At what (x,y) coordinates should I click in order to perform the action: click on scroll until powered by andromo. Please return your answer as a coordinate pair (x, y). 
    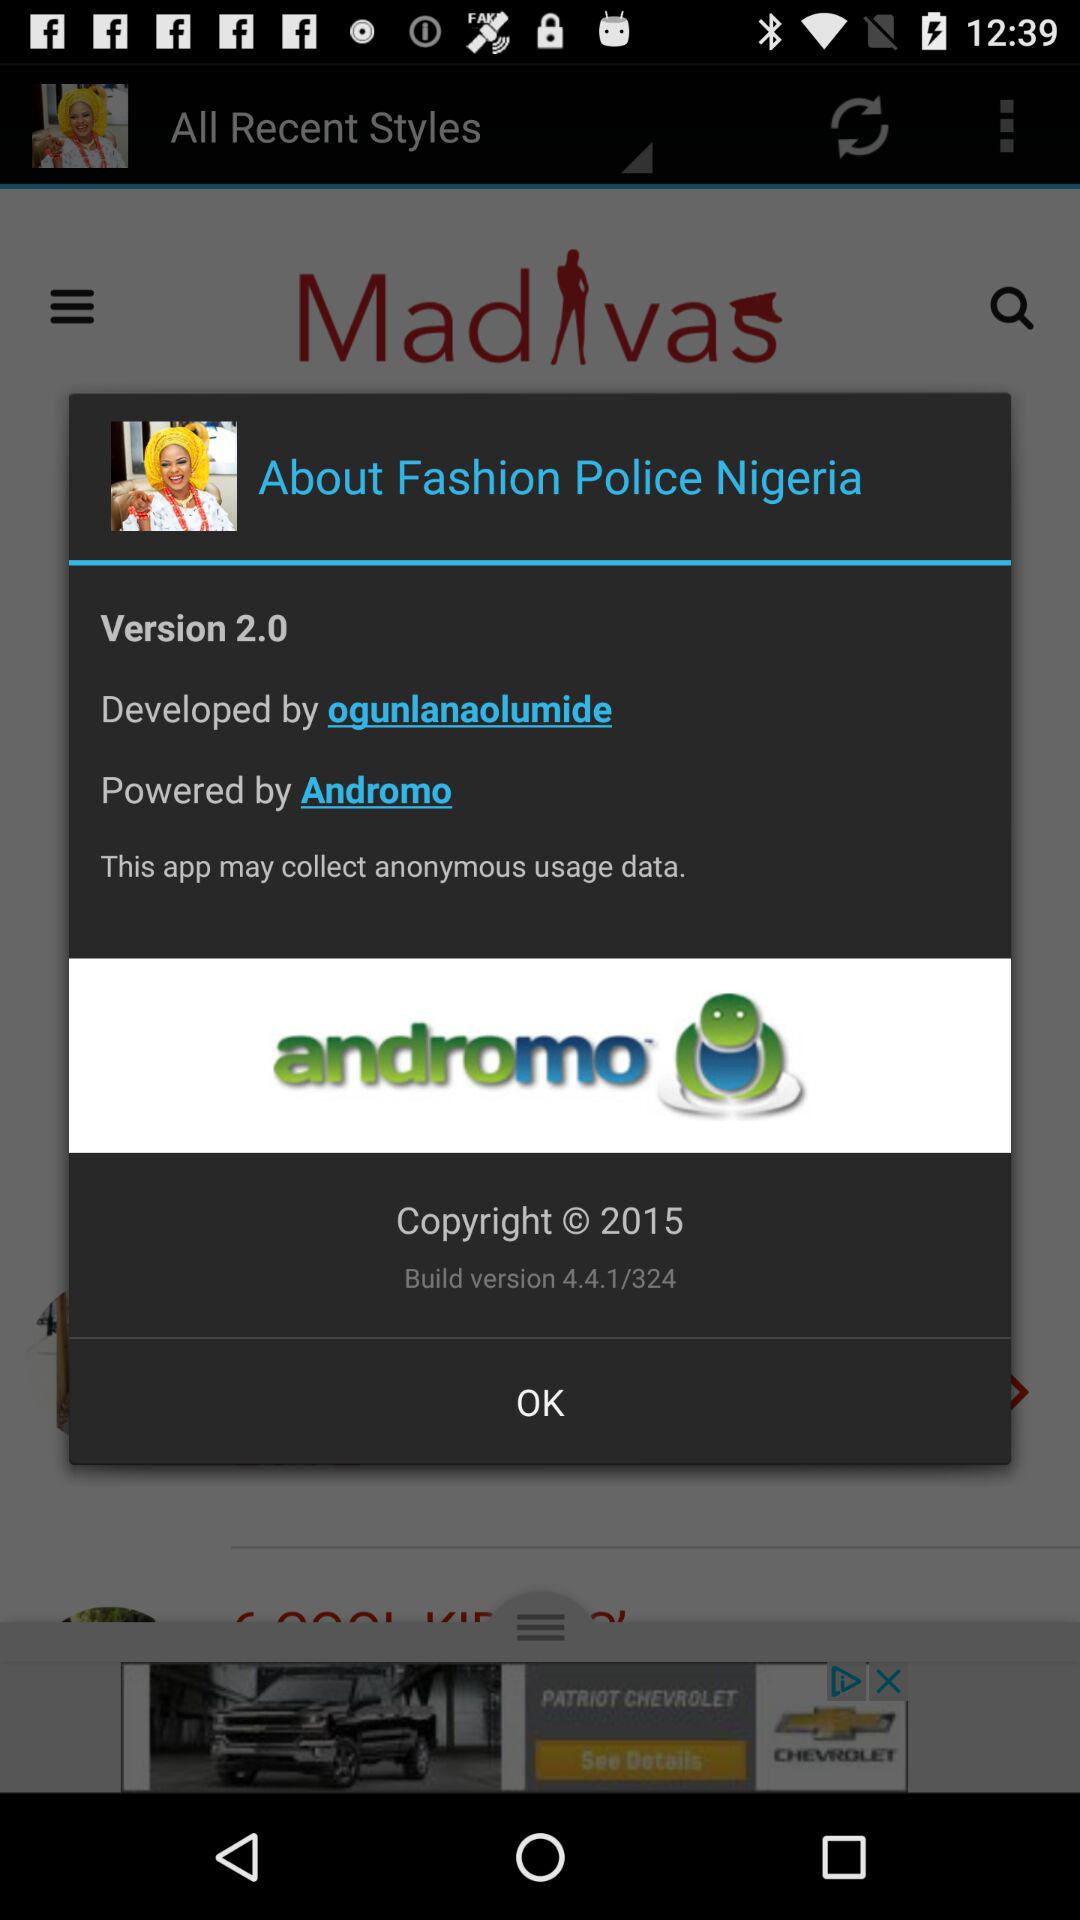
    Looking at the image, I should click on (540, 804).